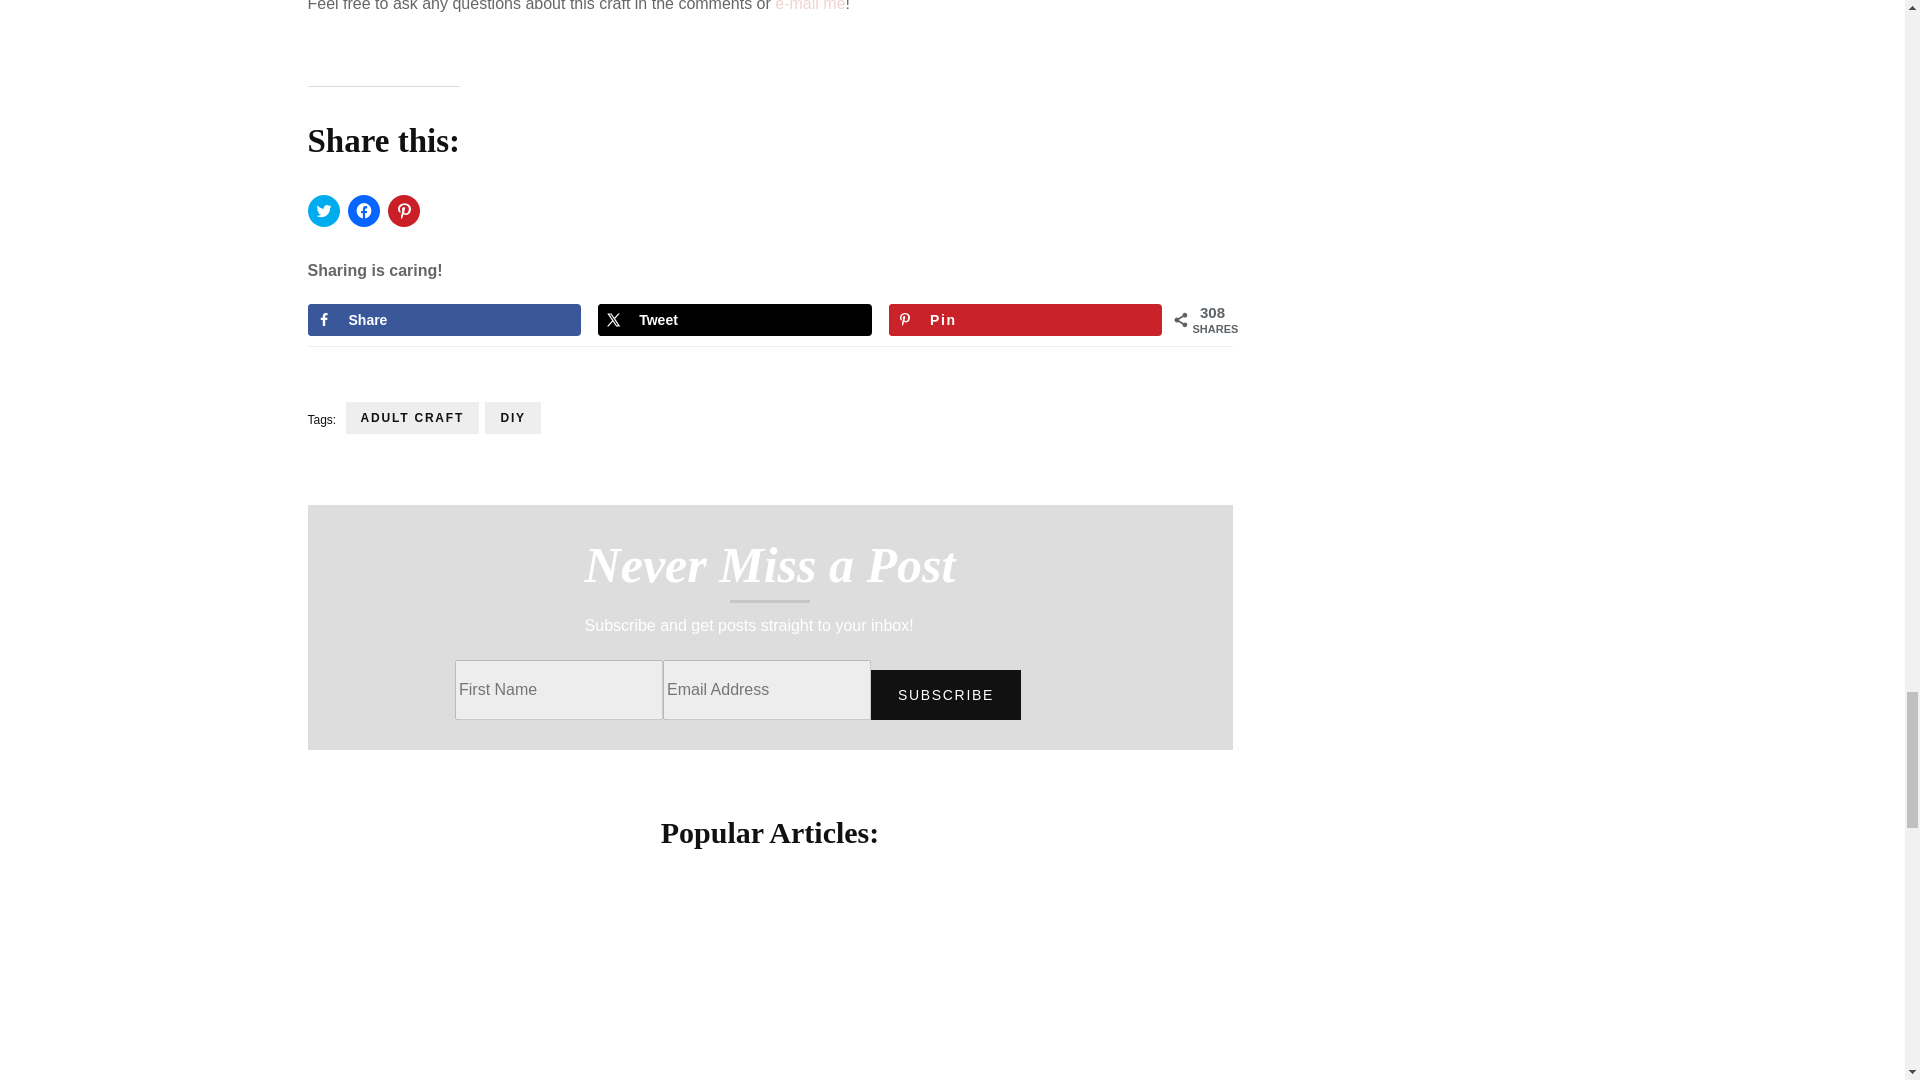  Describe the element at coordinates (404, 210) in the screenshot. I see `Click to share on Pinterest` at that location.